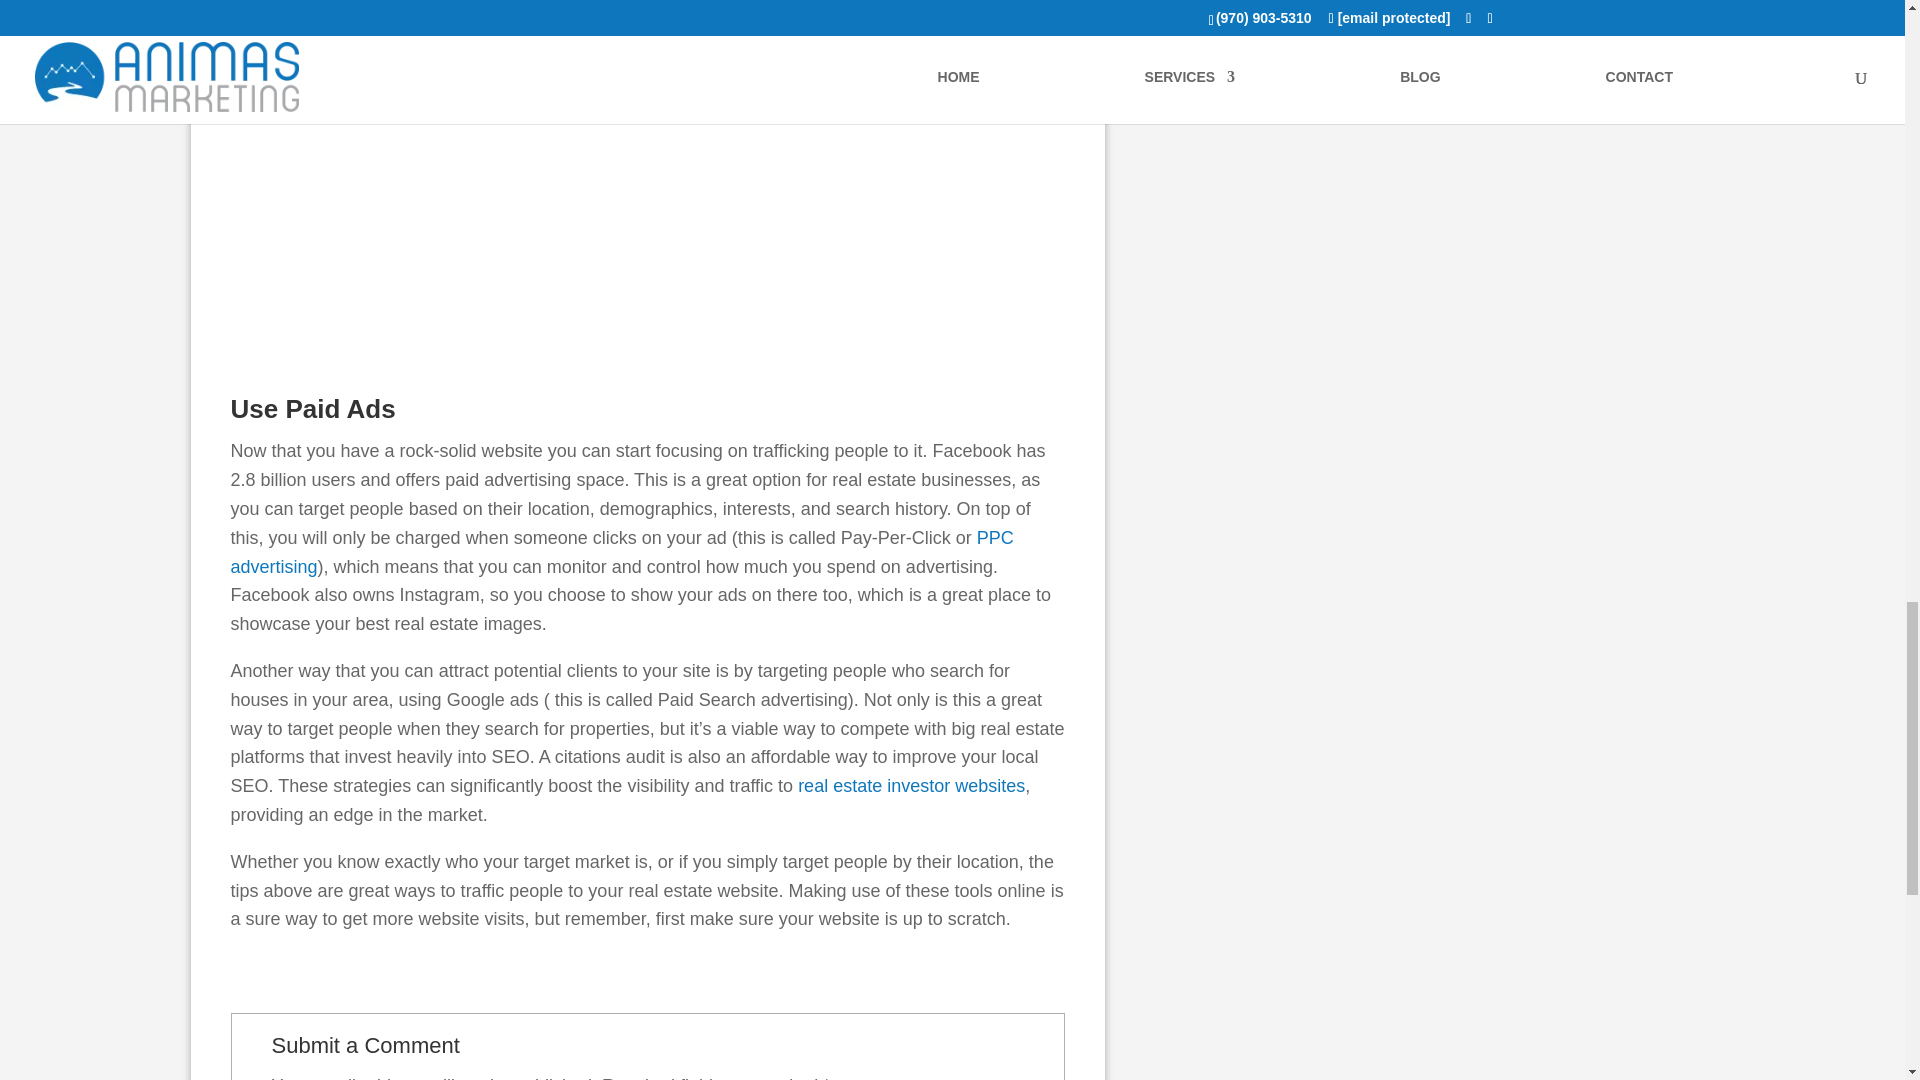 The width and height of the screenshot is (1920, 1080). What do you see at coordinates (622, 552) in the screenshot?
I see `PPC advertising` at bounding box center [622, 552].